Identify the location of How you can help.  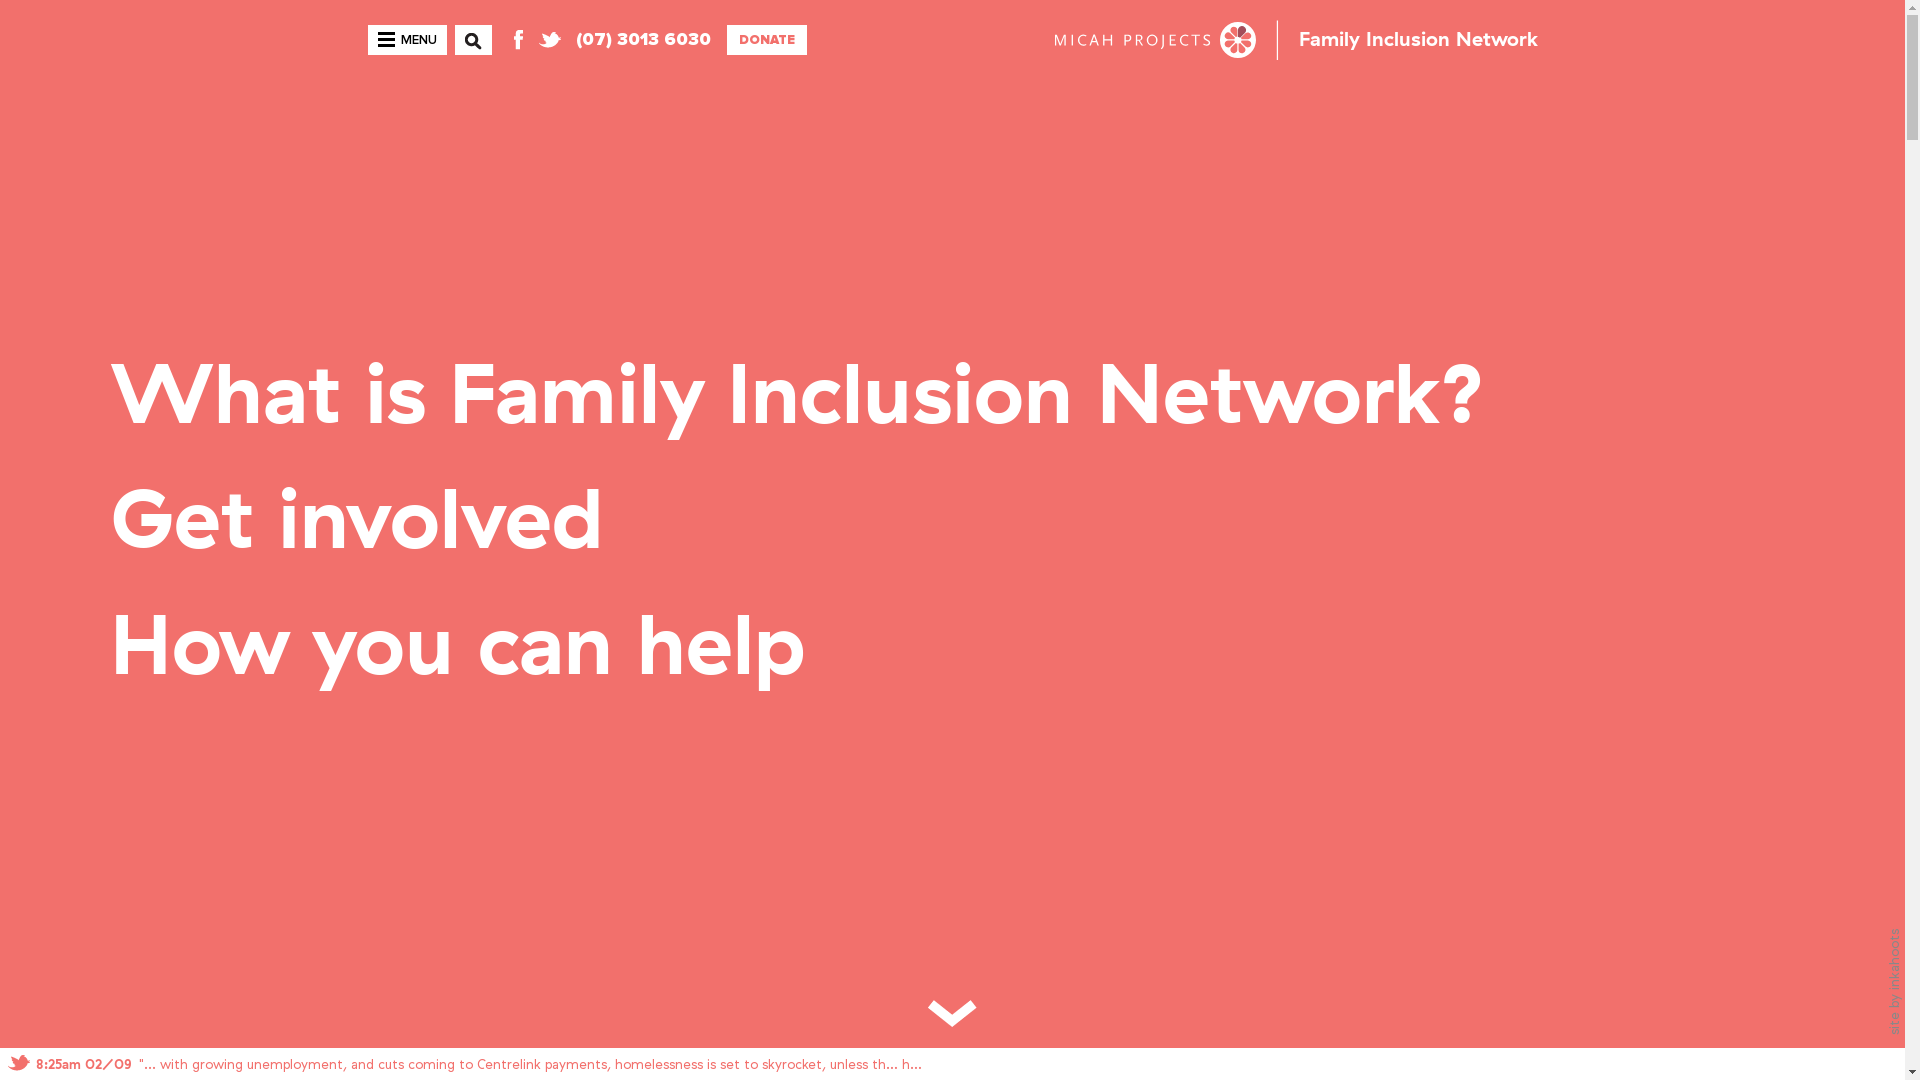
(458, 649).